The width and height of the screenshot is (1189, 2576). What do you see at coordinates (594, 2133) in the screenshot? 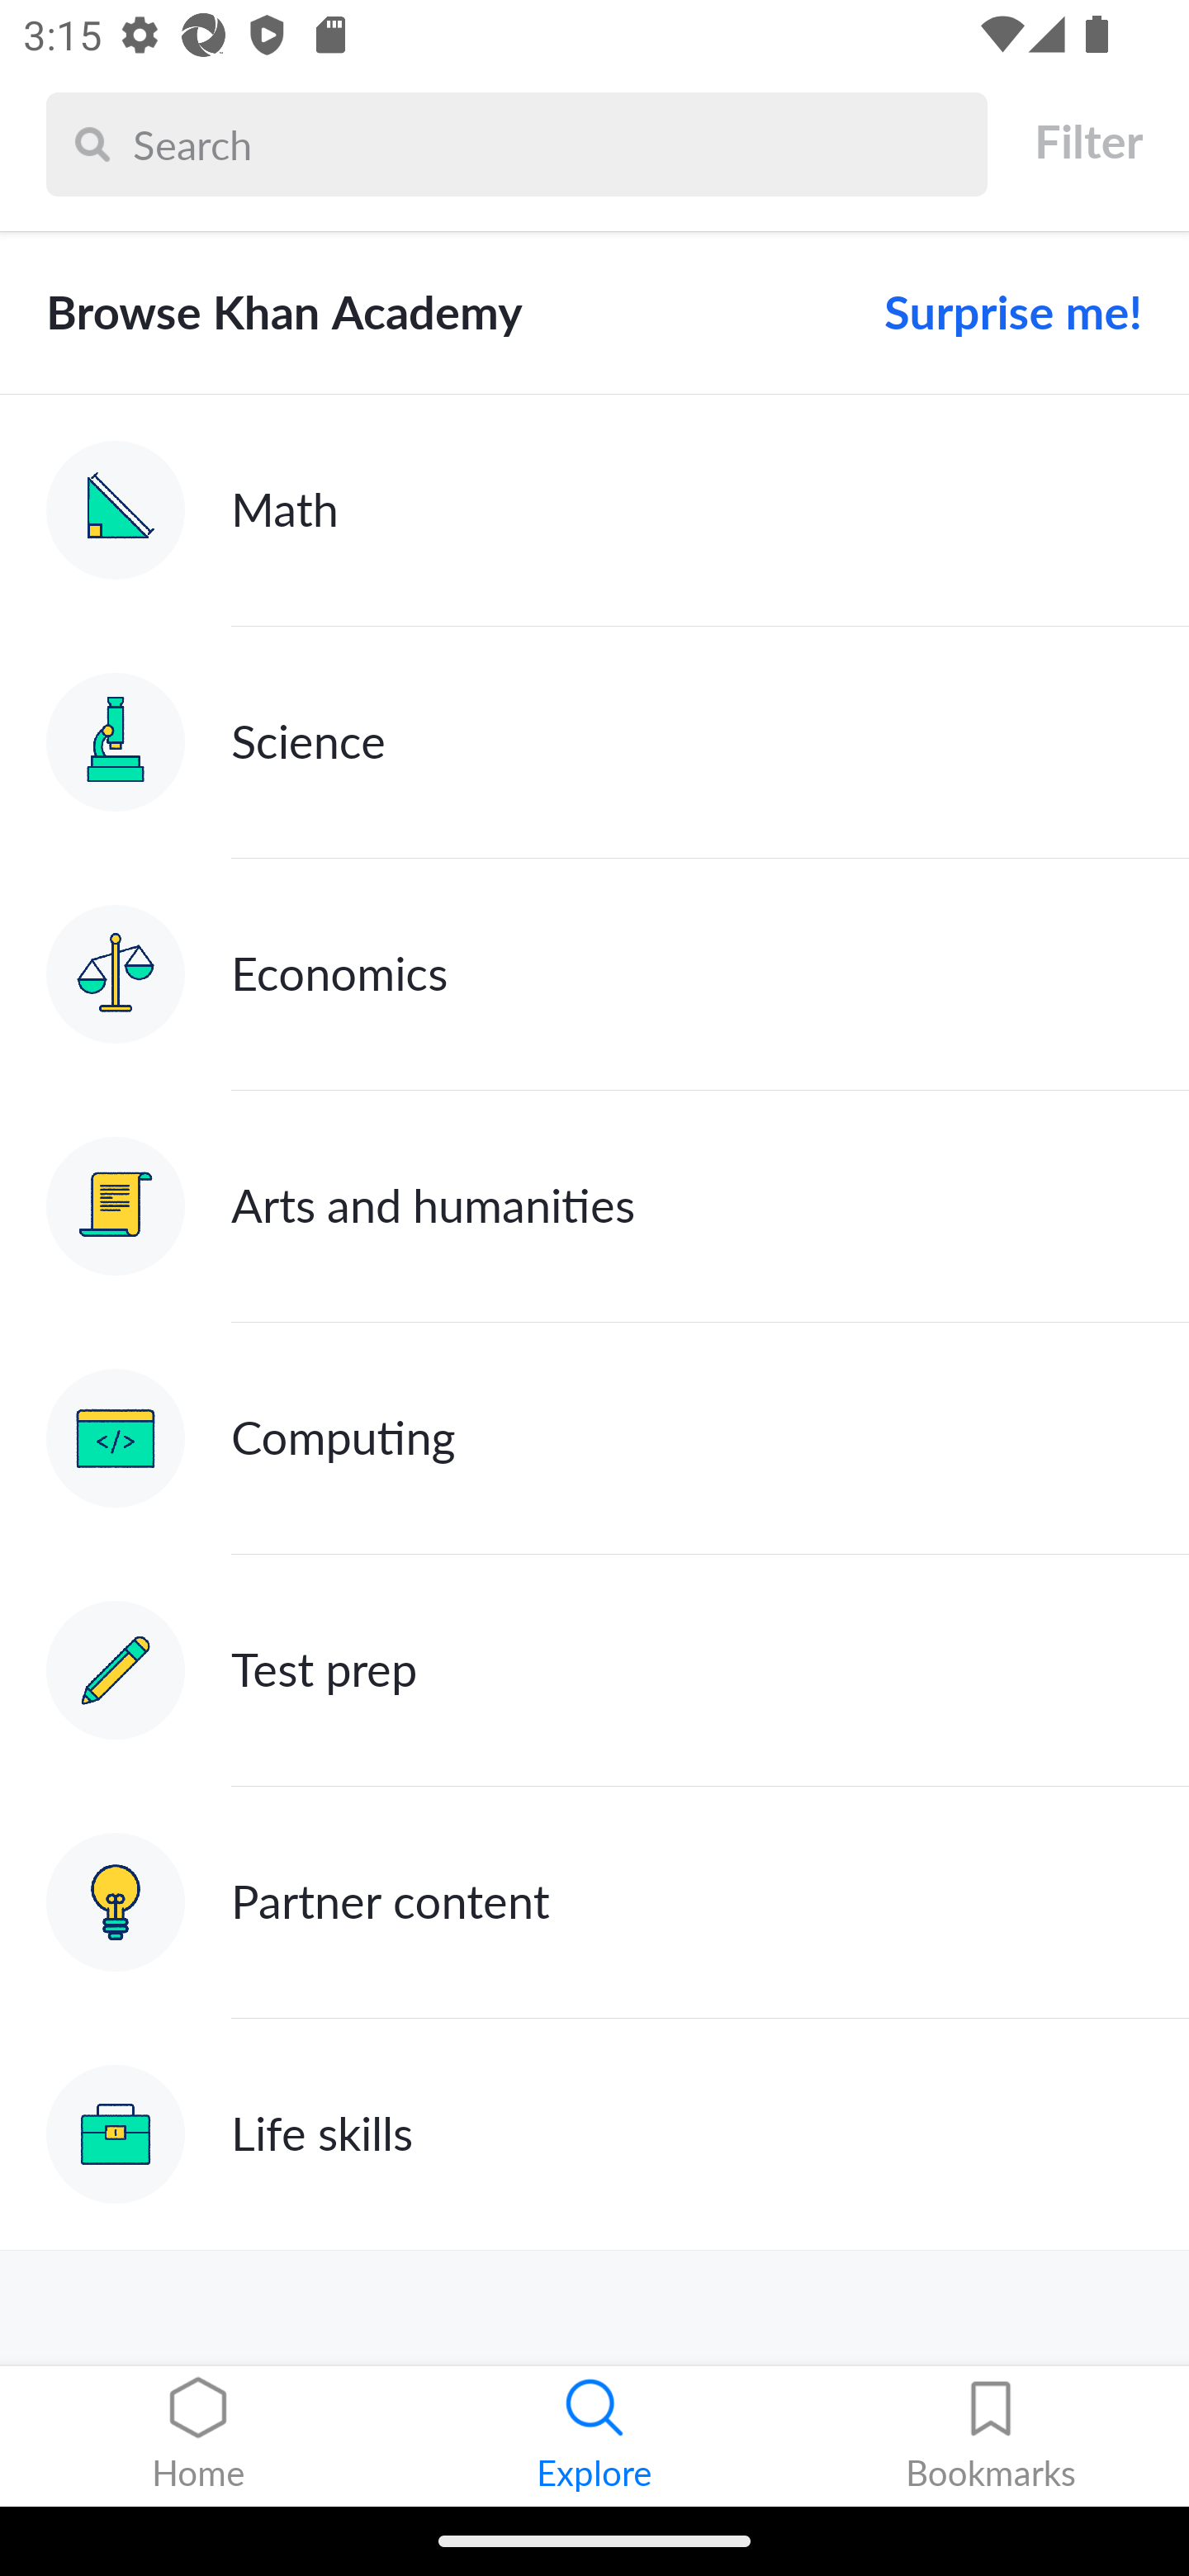
I see `Life skills` at bounding box center [594, 2133].